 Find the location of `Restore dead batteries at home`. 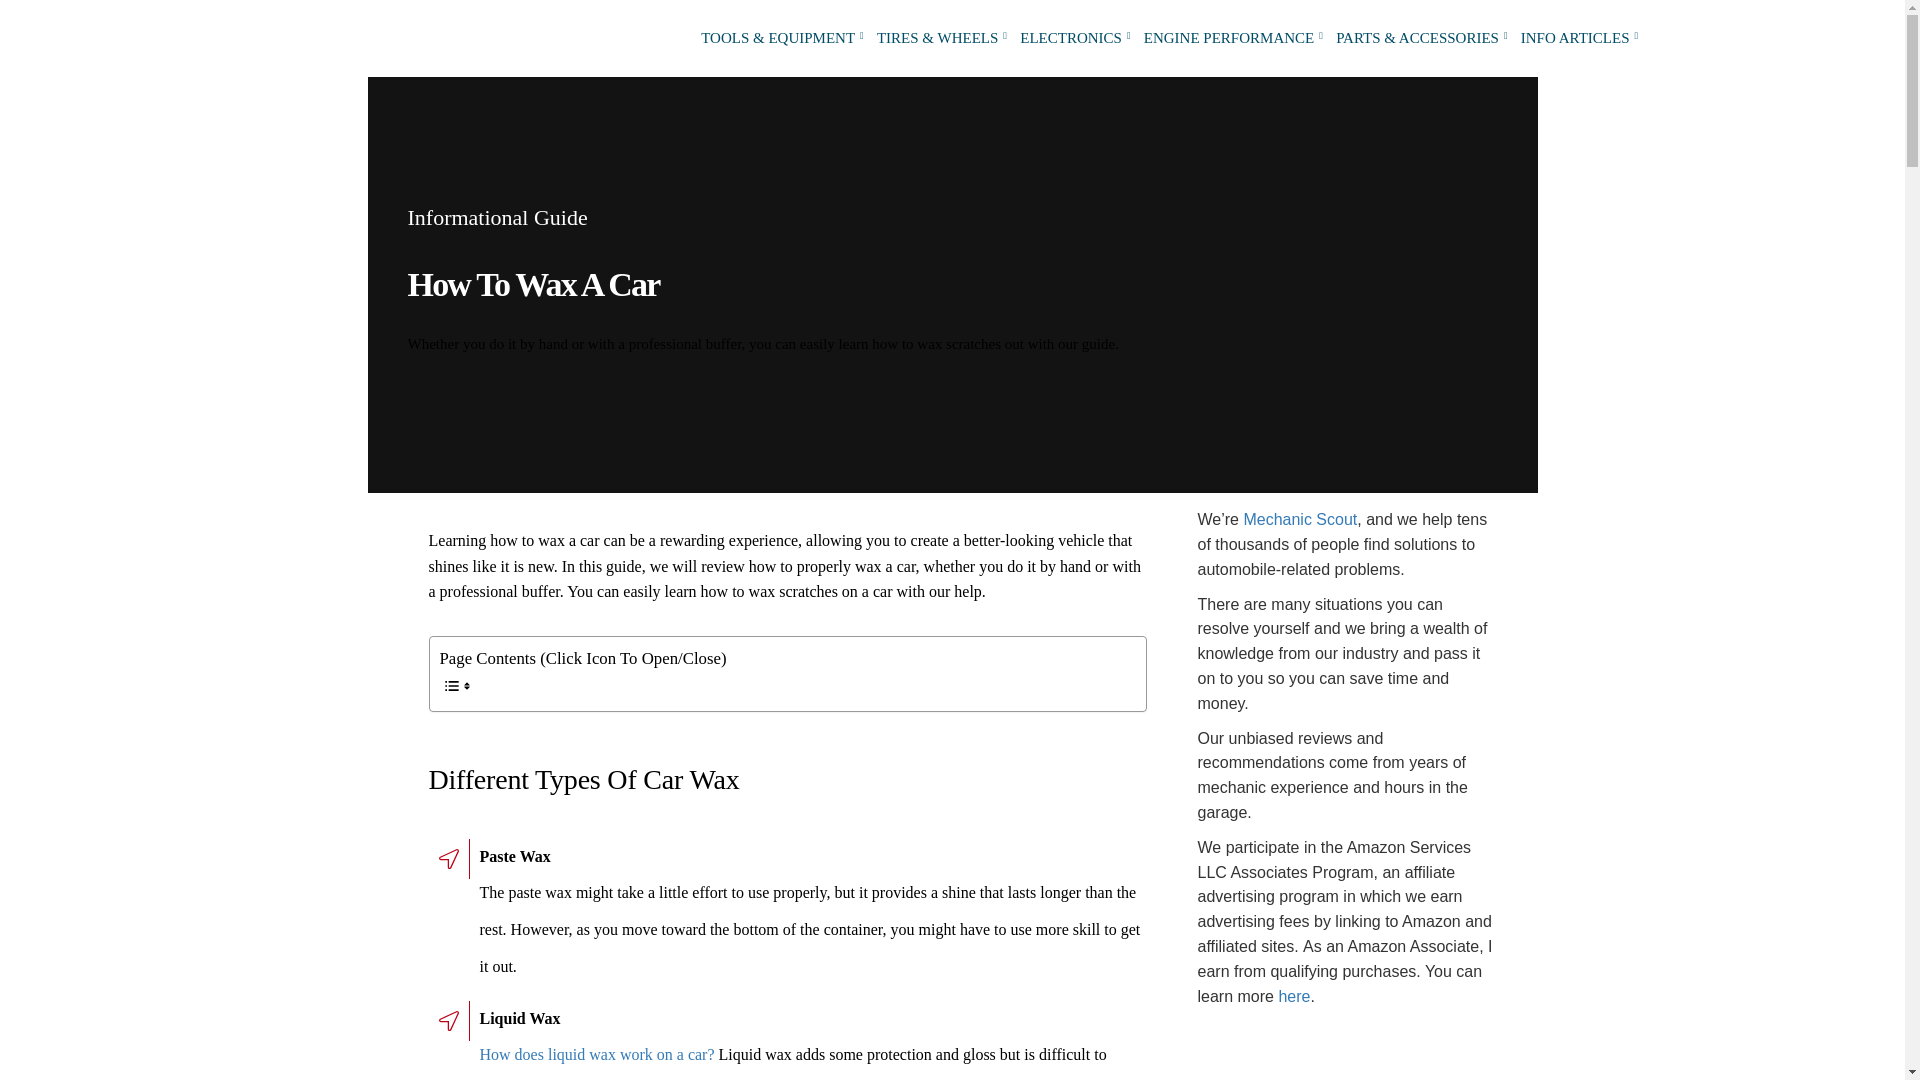

Restore dead batteries at home is located at coordinates (1348, 1064).